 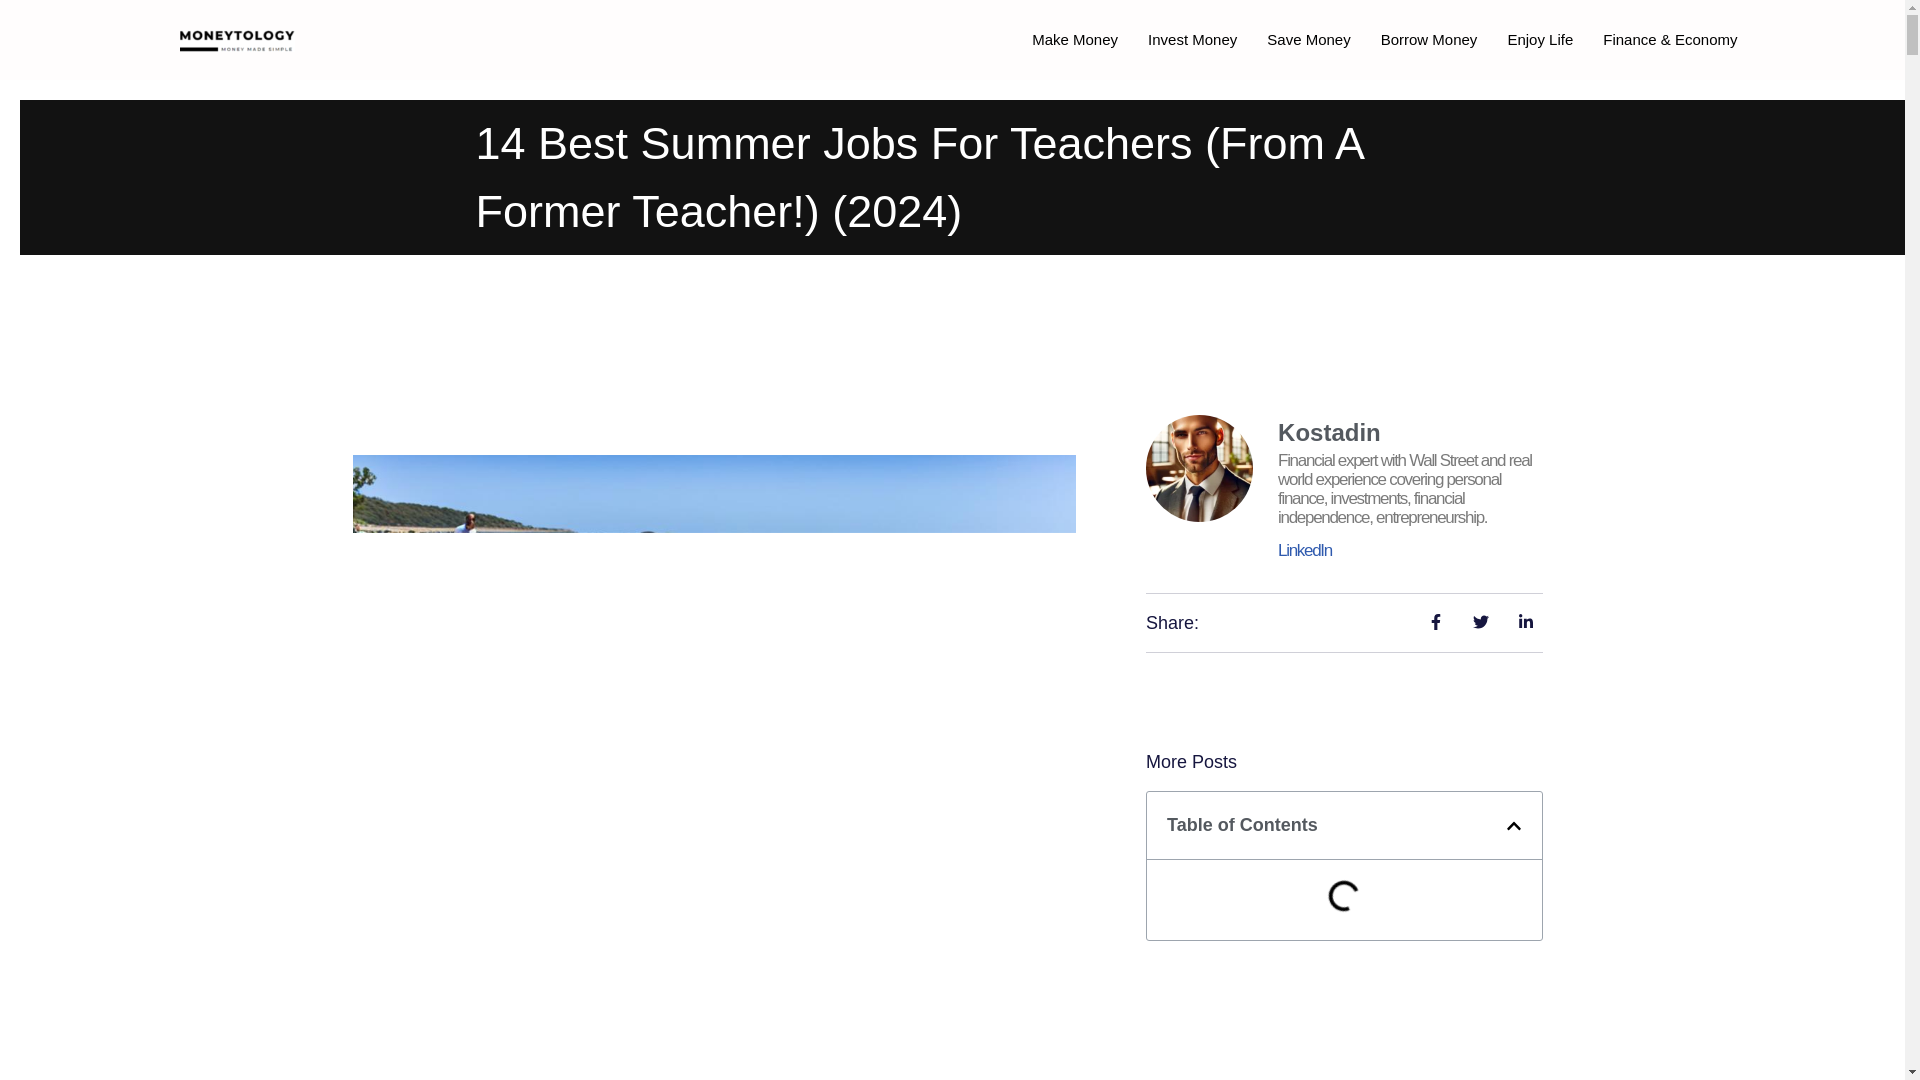 What do you see at coordinates (1192, 40) in the screenshot?
I see `Invest Money` at bounding box center [1192, 40].